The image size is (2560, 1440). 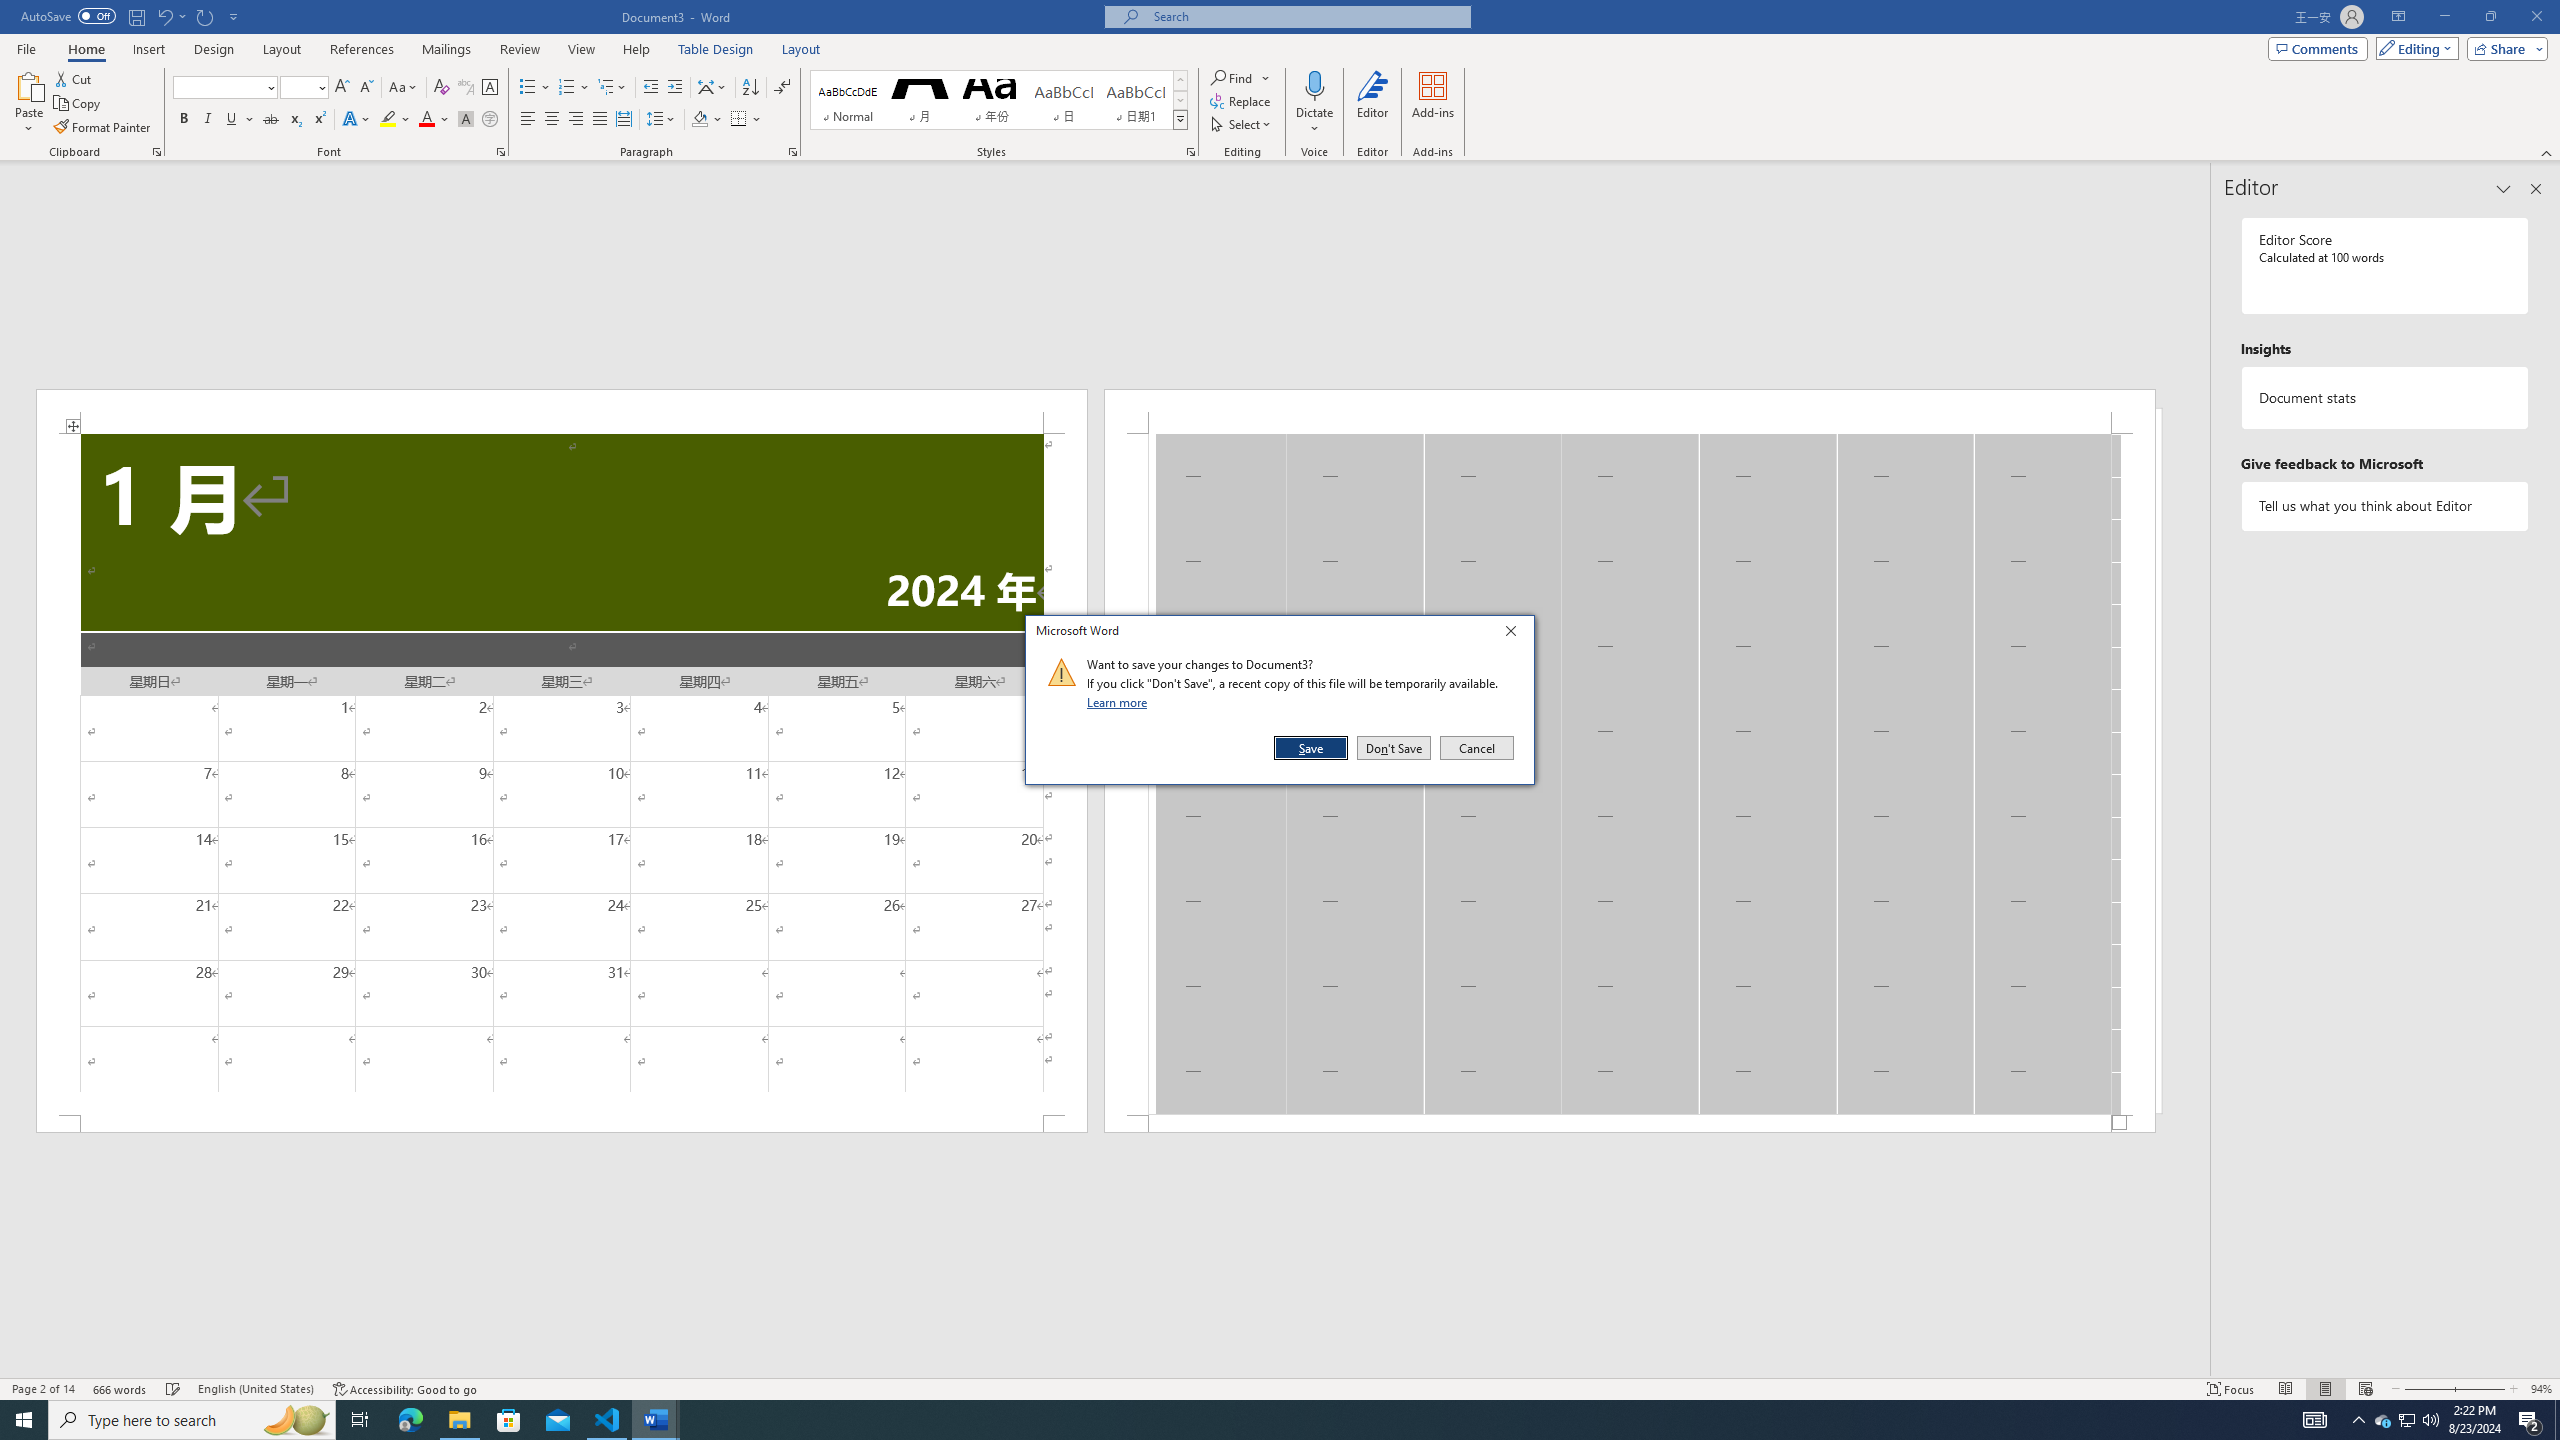 What do you see at coordinates (622, 120) in the screenshot?
I see `Distributed` at bounding box center [622, 120].